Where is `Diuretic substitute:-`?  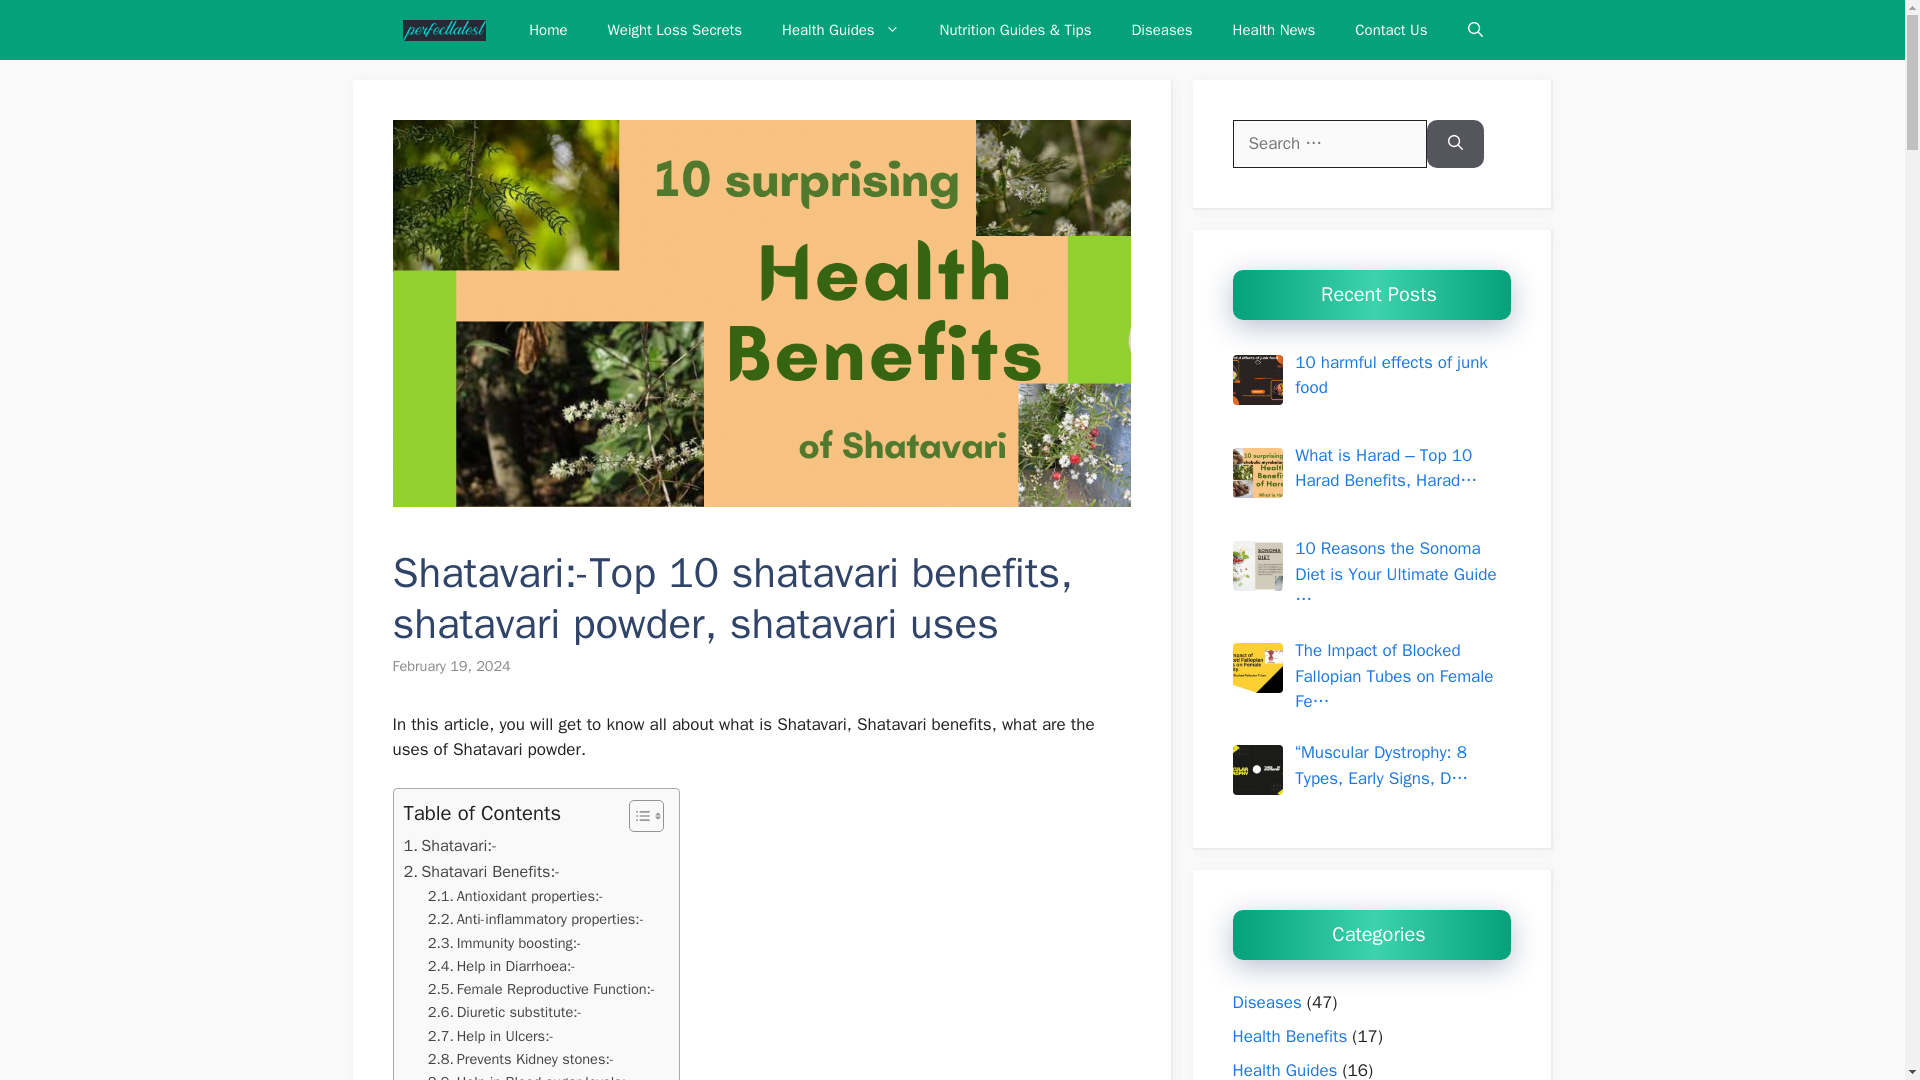 Diuretic substitute:- is located at coordinates (504, 1012).